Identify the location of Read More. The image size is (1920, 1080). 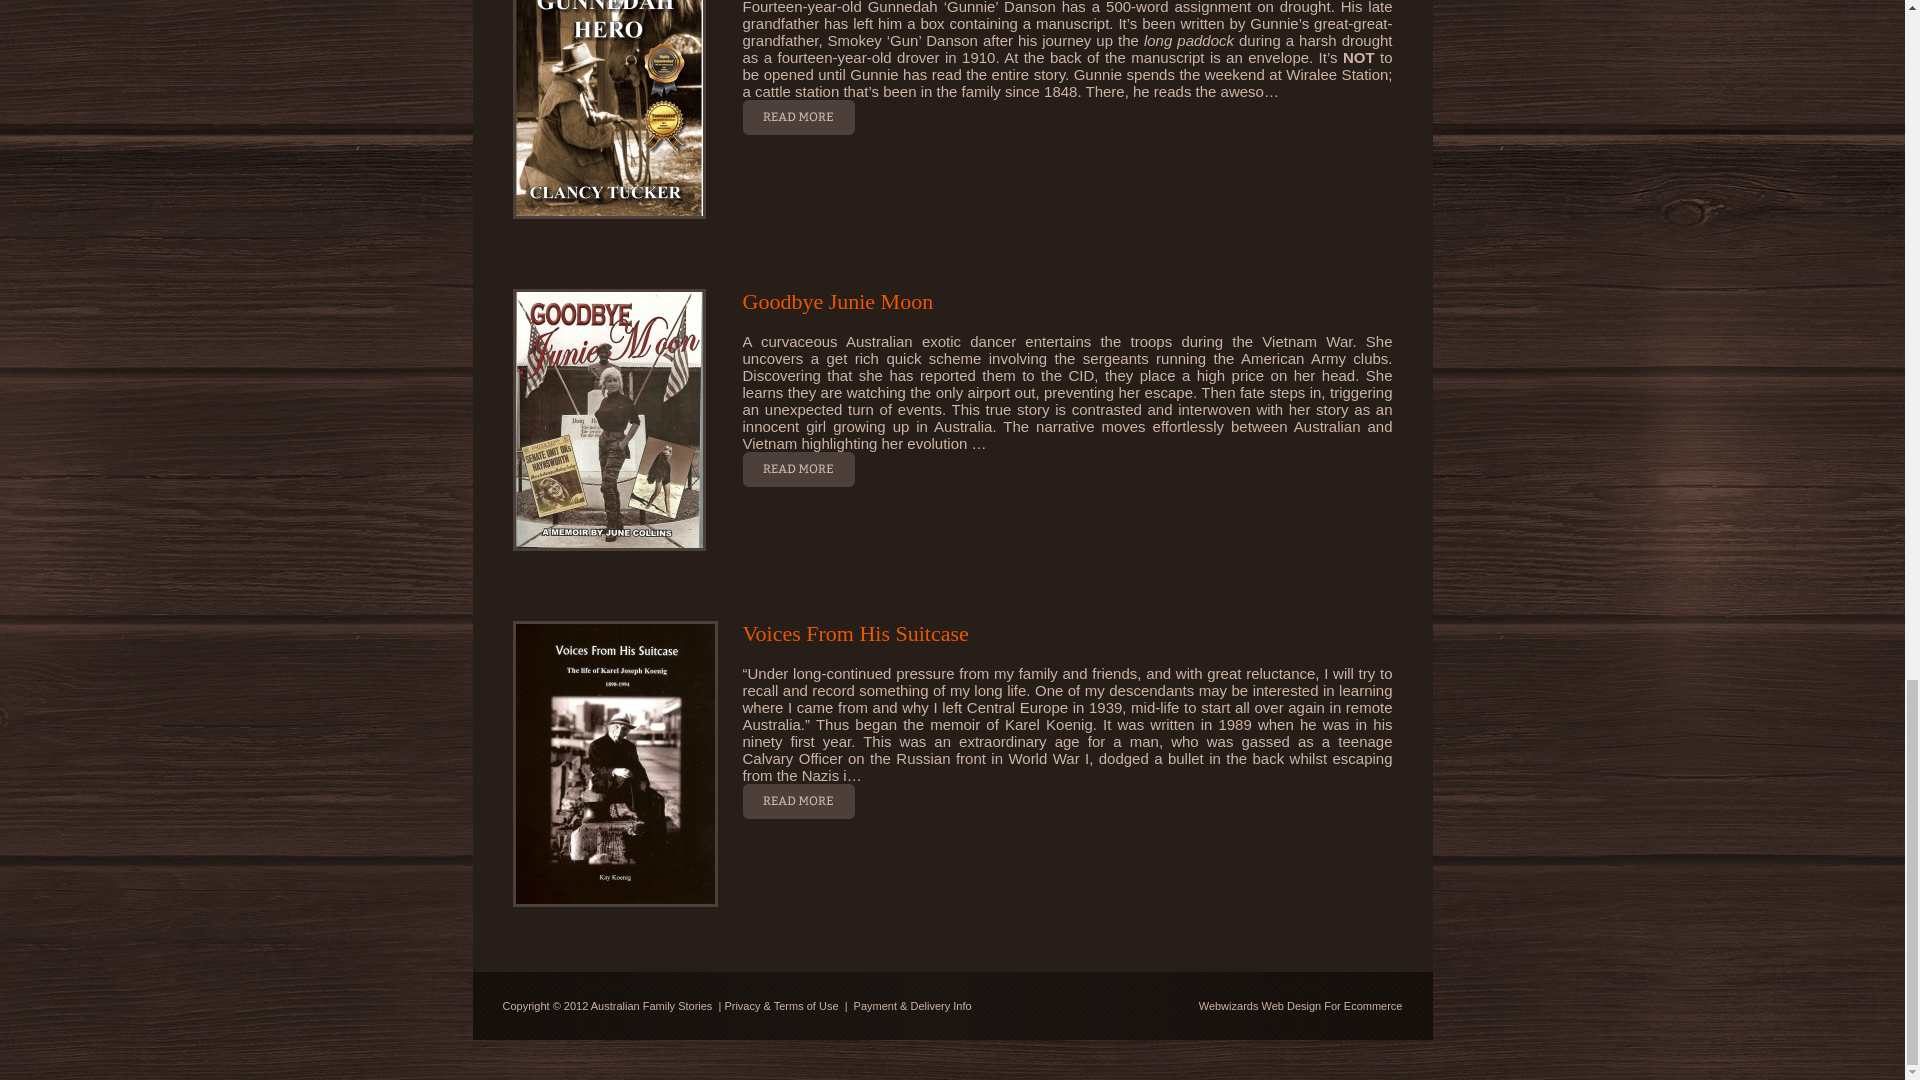
(798, 801).